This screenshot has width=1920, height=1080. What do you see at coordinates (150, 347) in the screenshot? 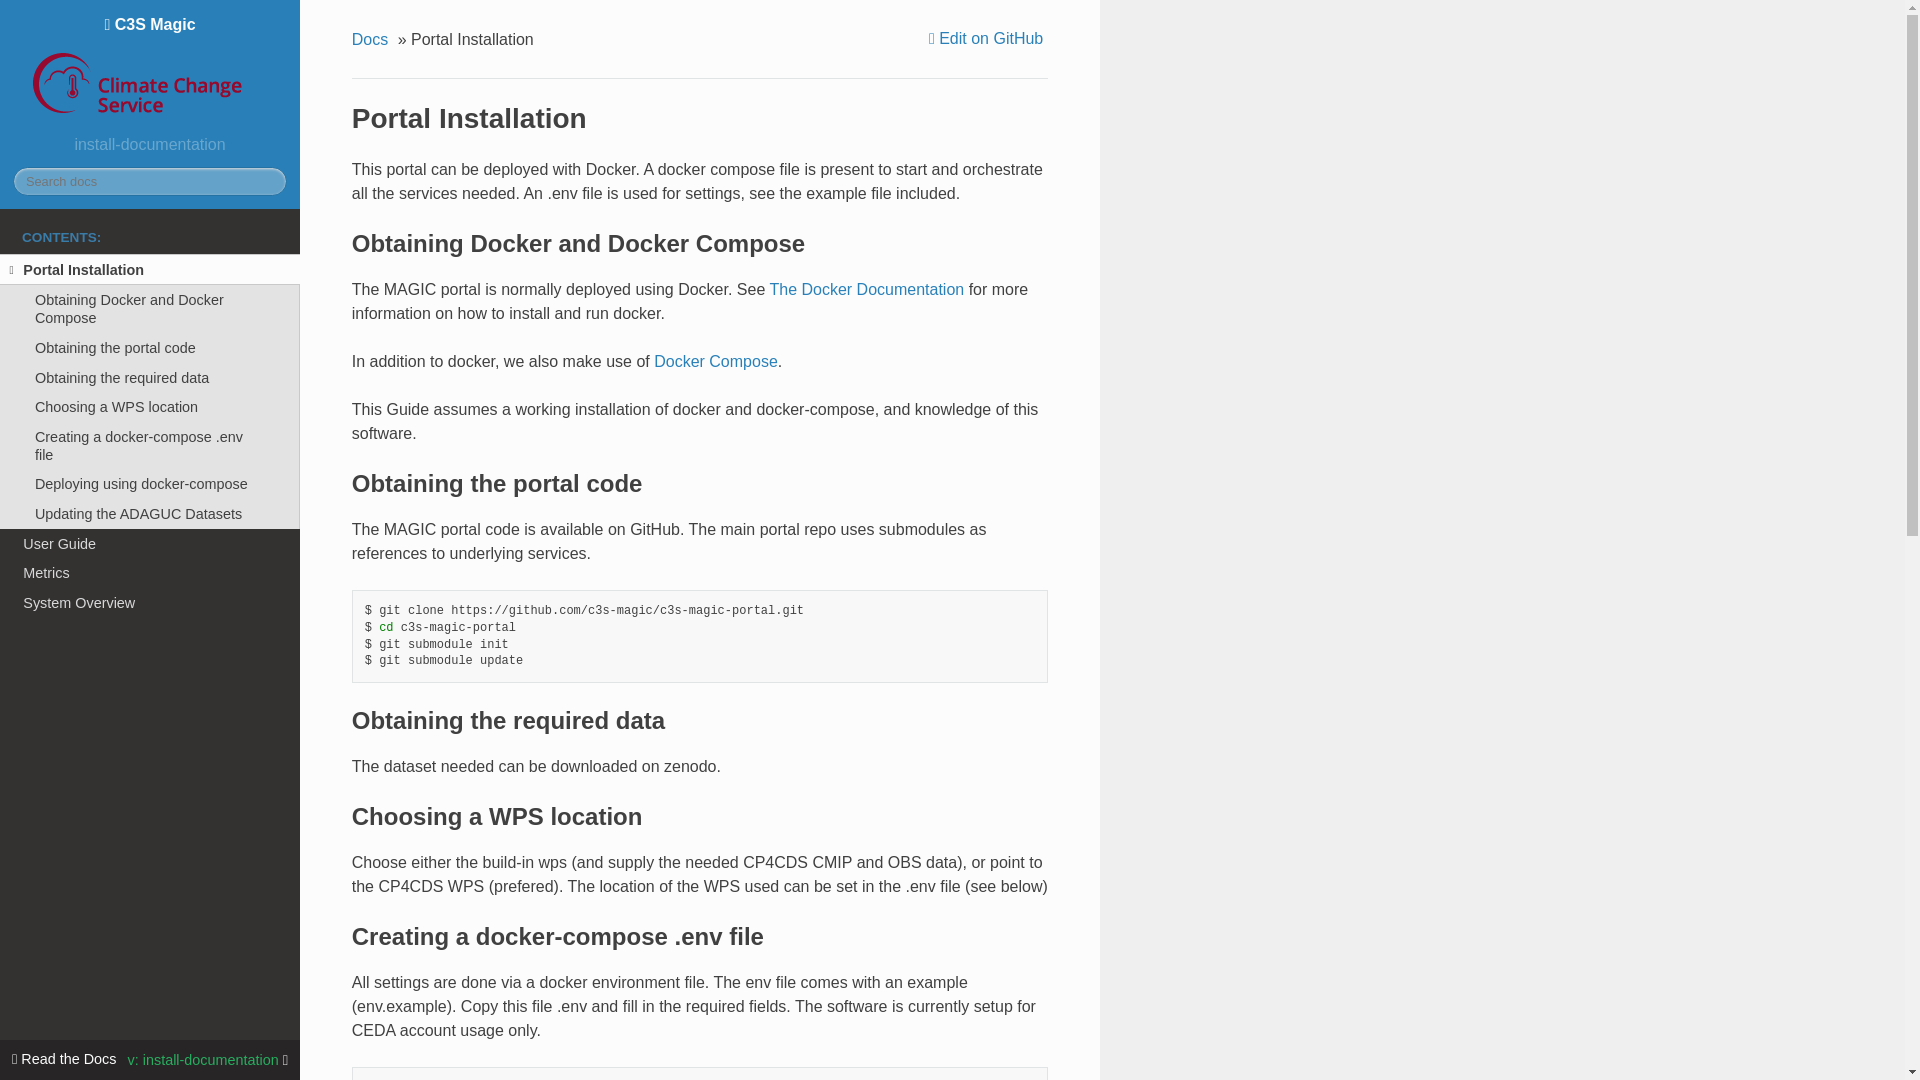
I see `Obtaining the portal code` at bounding box center [150, 347].